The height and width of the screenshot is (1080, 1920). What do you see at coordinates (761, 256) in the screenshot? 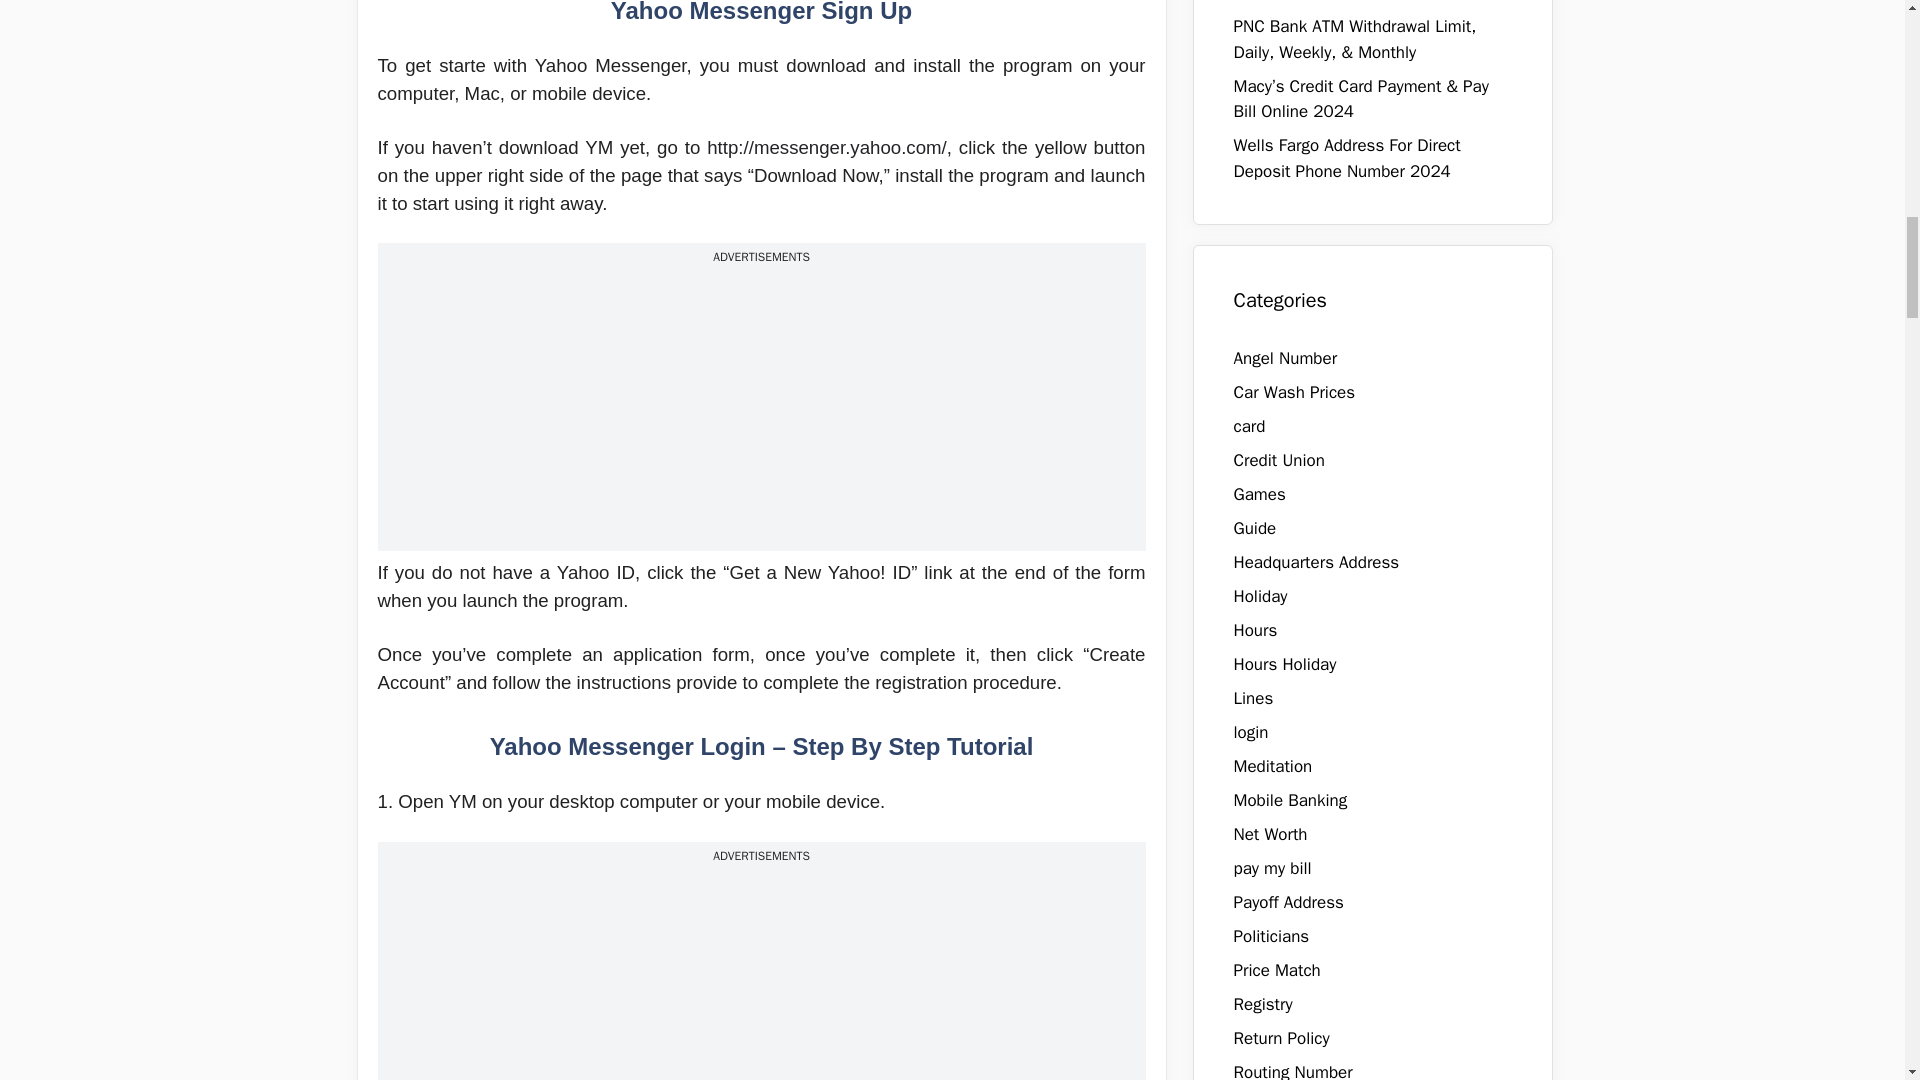
I see `ADVERTISEMENTS` at bounding box center [761, 256].